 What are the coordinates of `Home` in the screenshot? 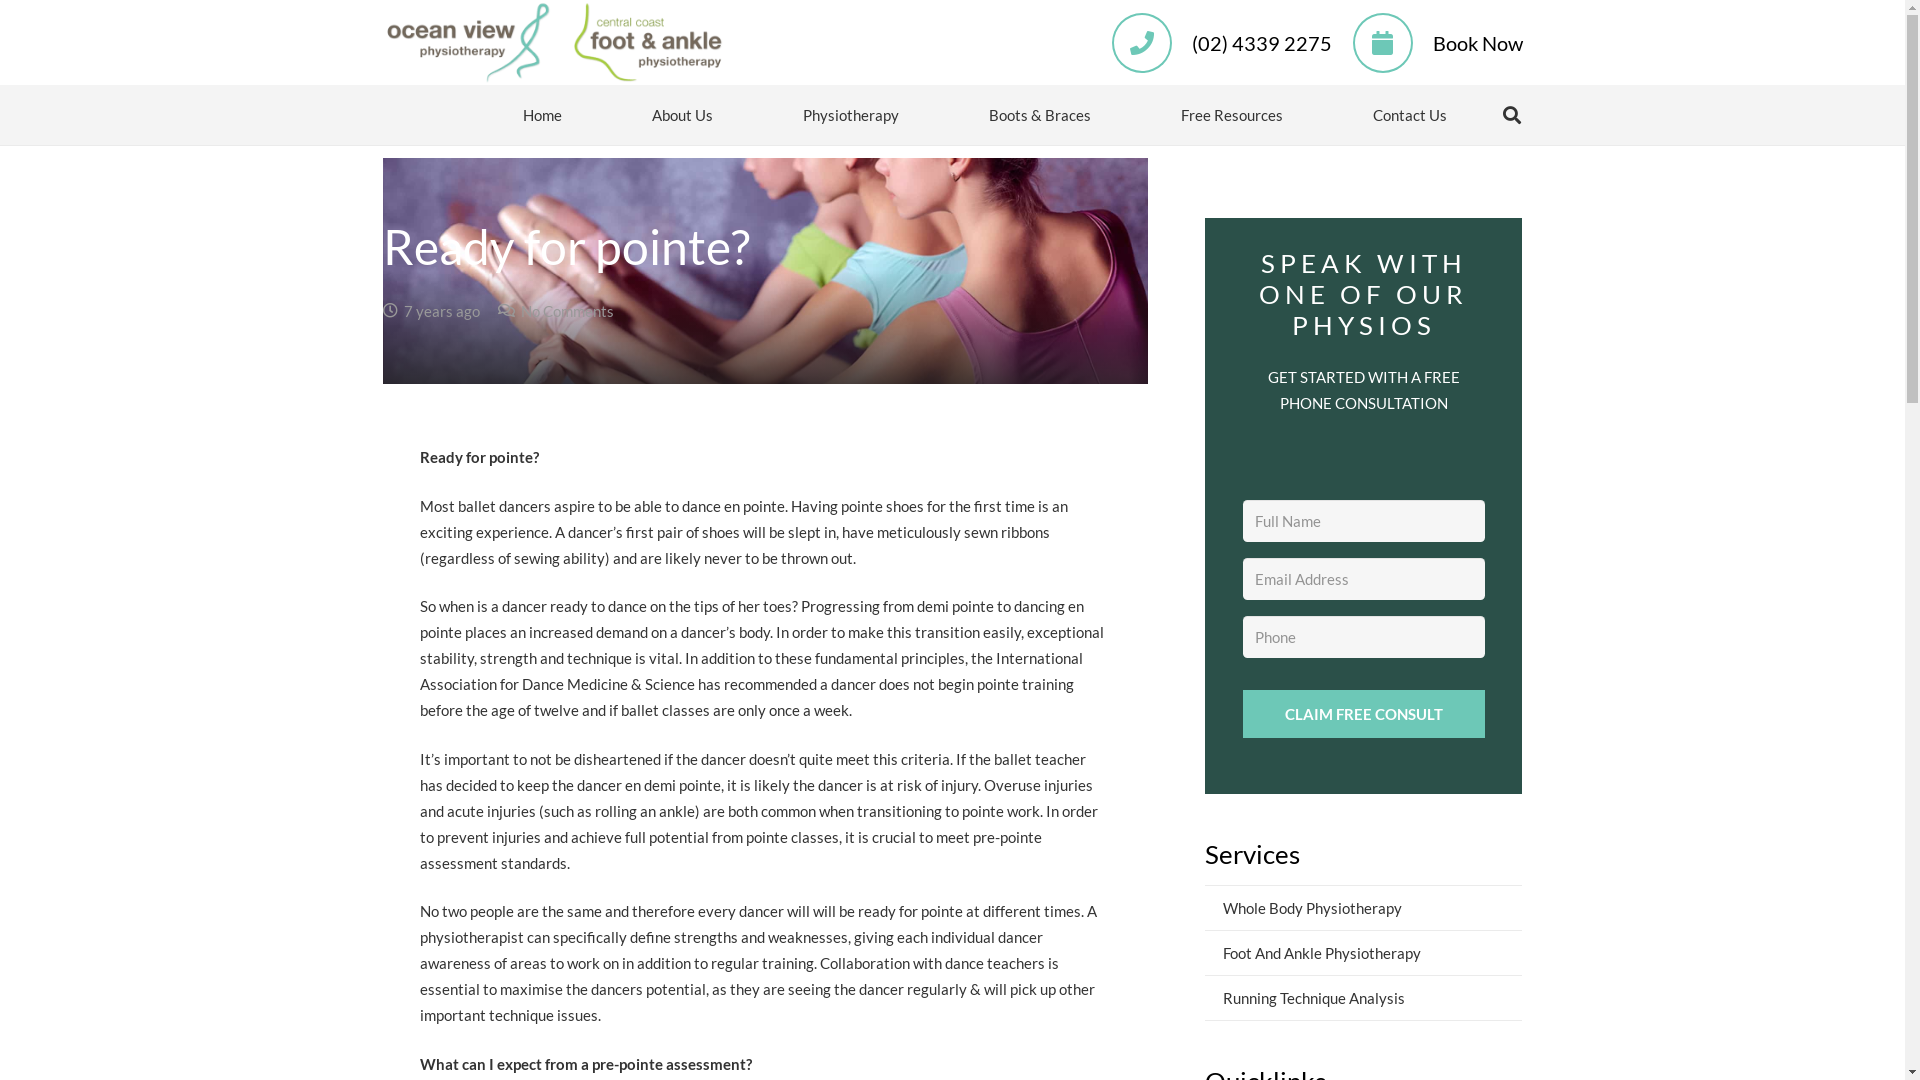 It's located at (542, 115).